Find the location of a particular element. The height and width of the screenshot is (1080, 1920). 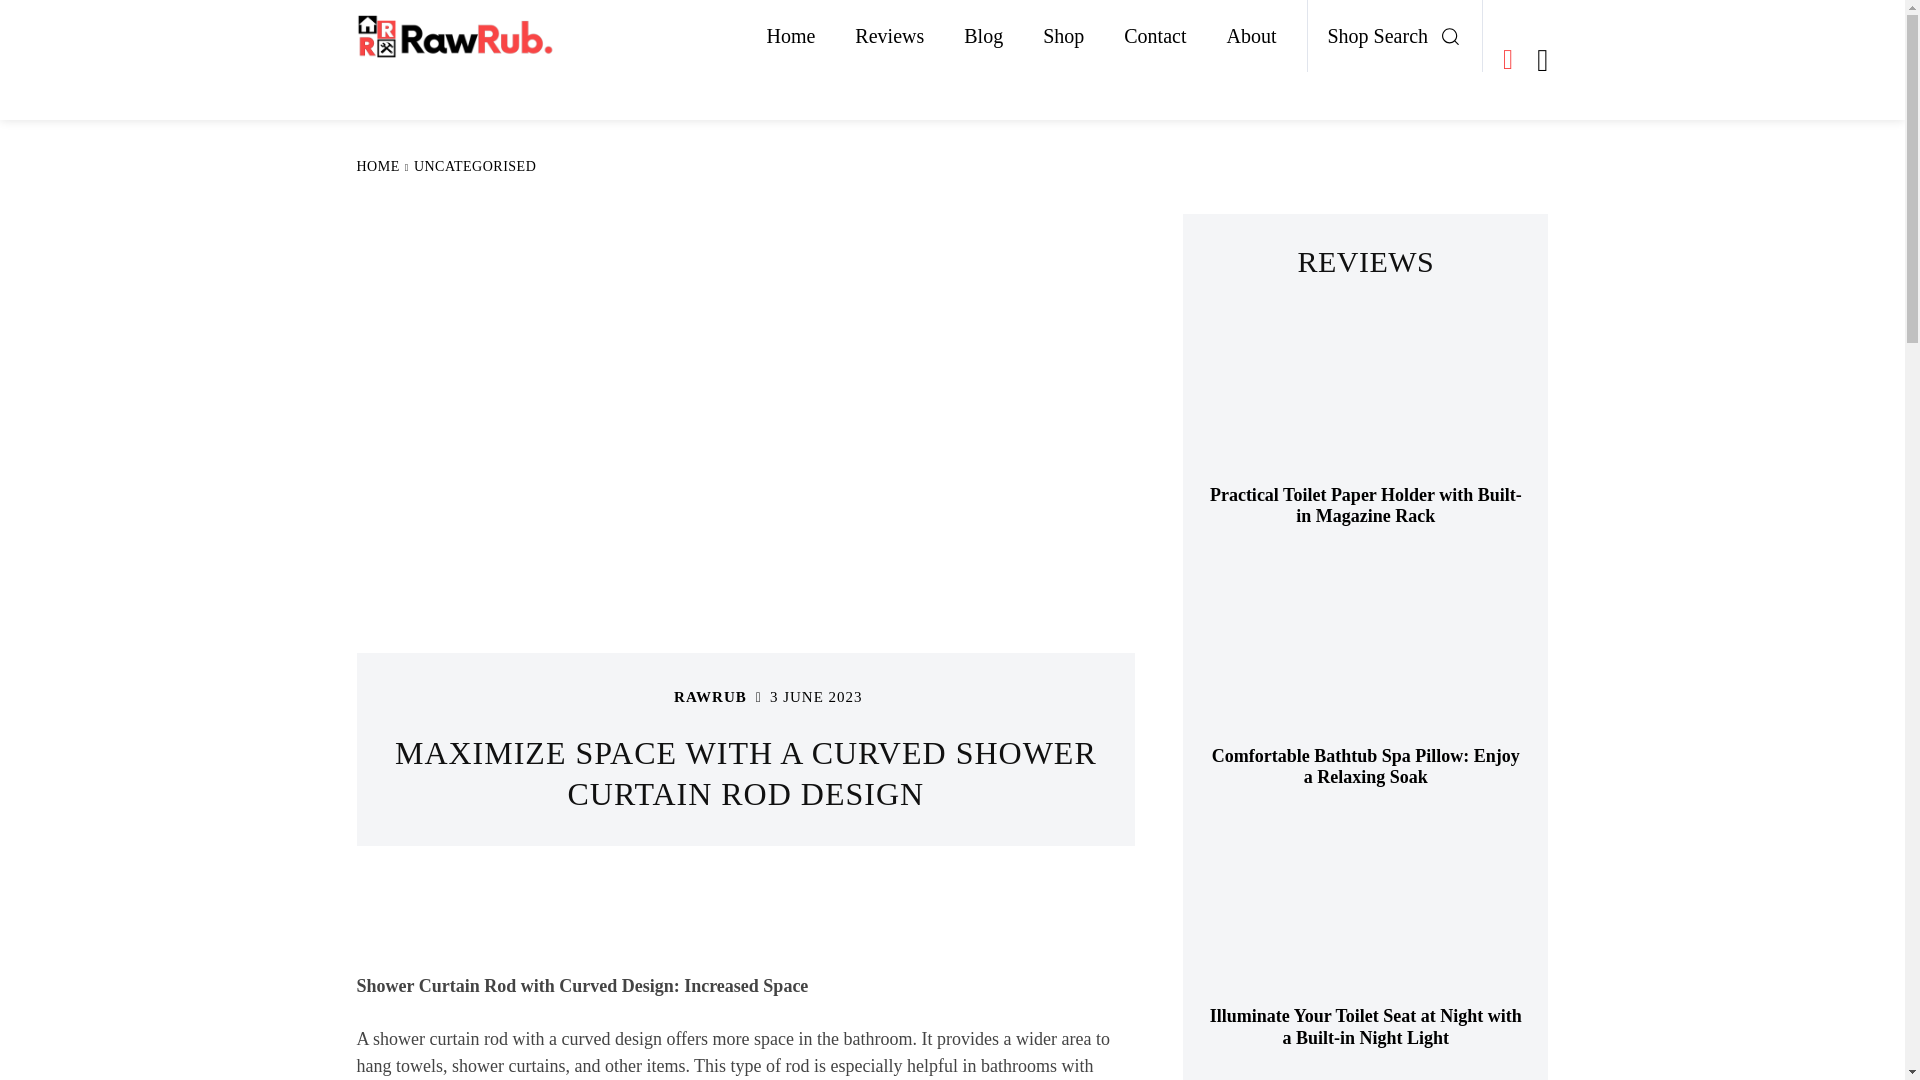

Rawrub is located at coordinates (648, 697).